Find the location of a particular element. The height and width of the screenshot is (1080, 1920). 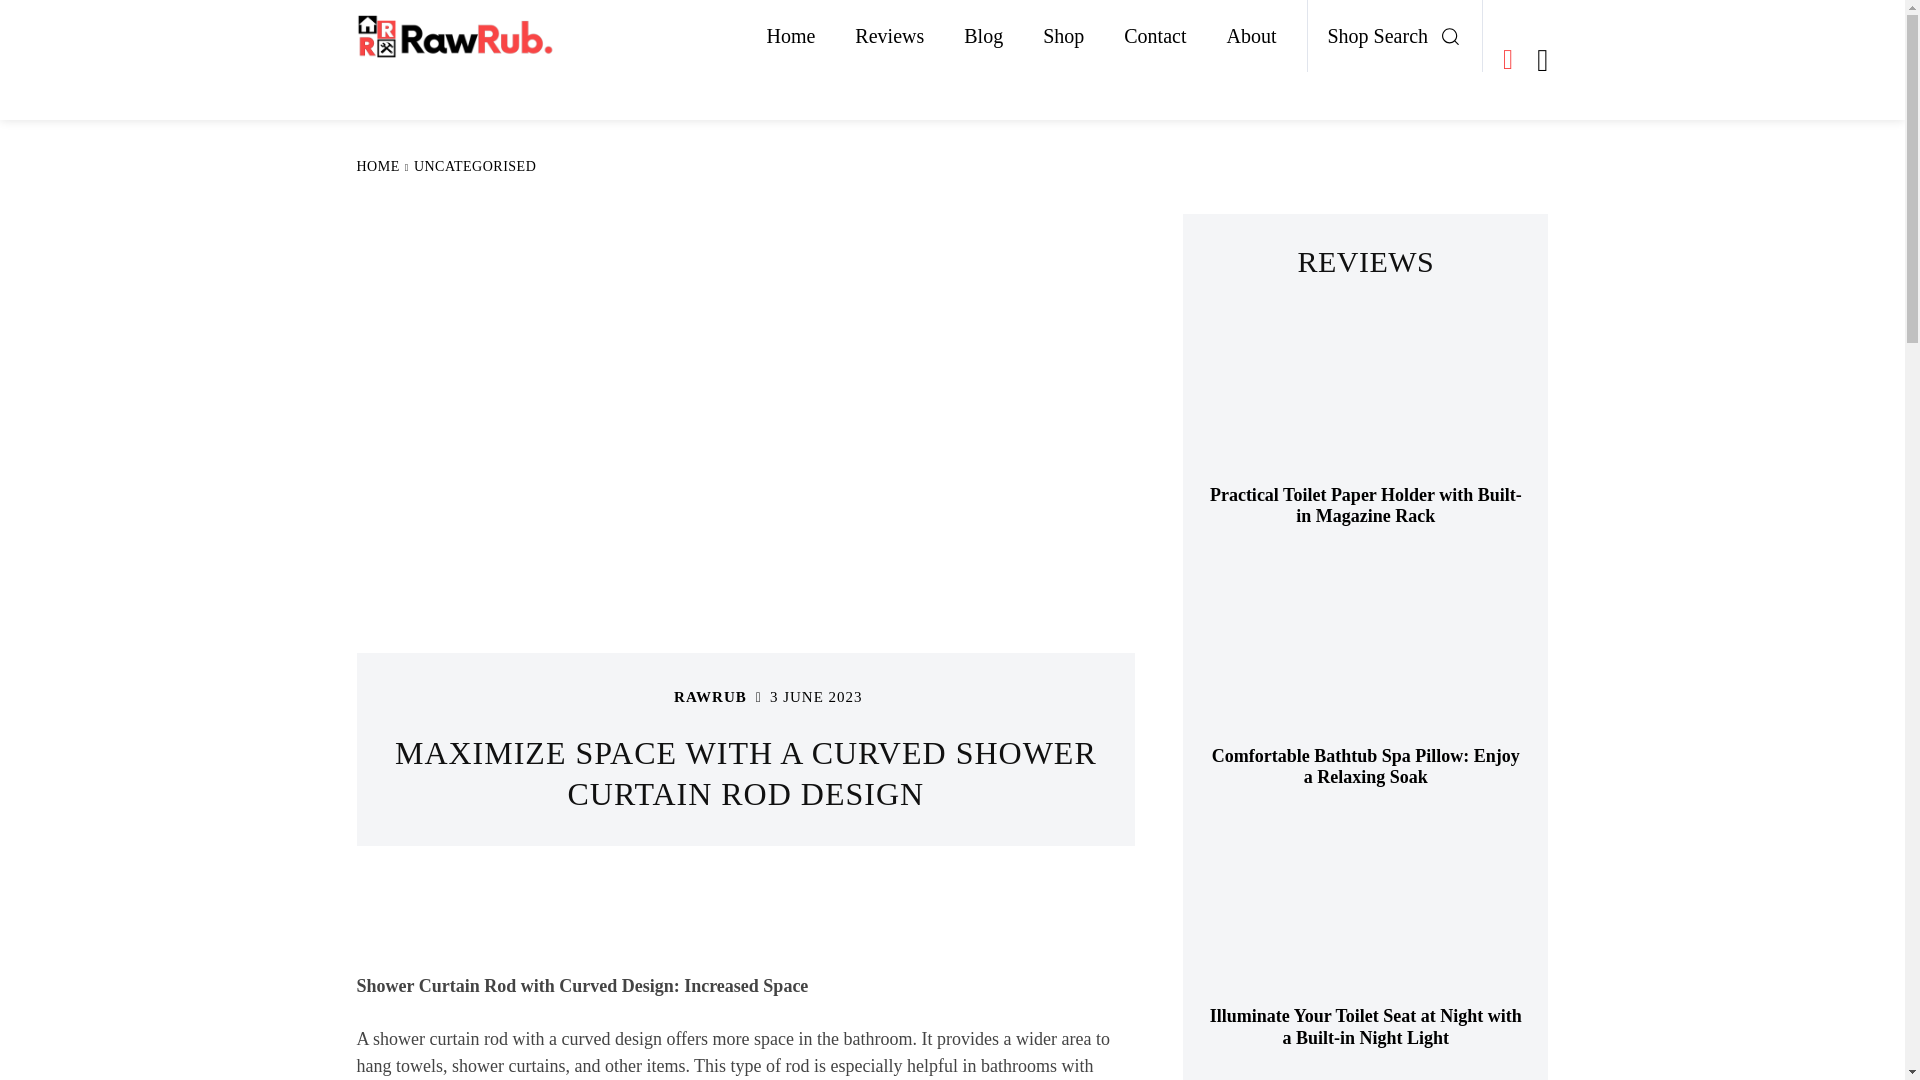

Rawrub is located at coordinates (648, 697).